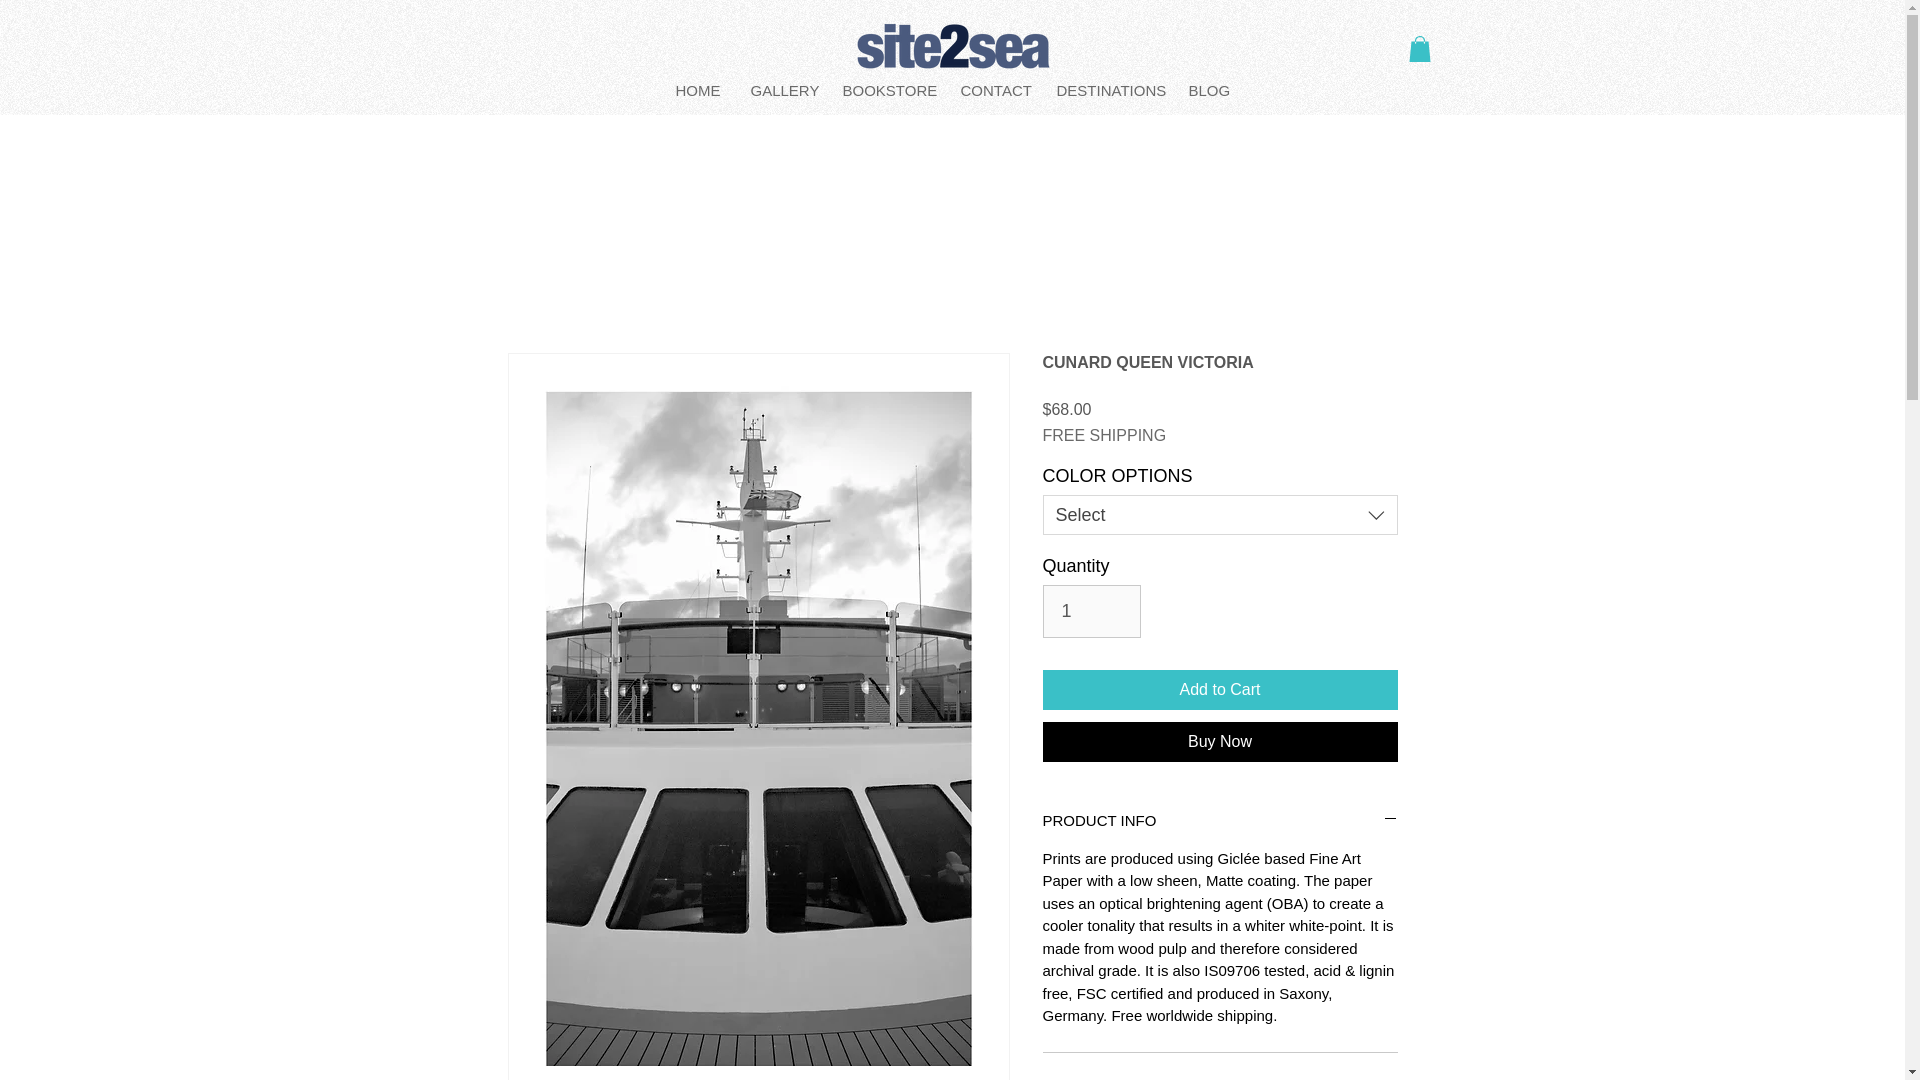 This screenshot has width=1920, height=1080. Describe the element at coordinates (1091, 611) in the screenshot. I see `1` at that location.